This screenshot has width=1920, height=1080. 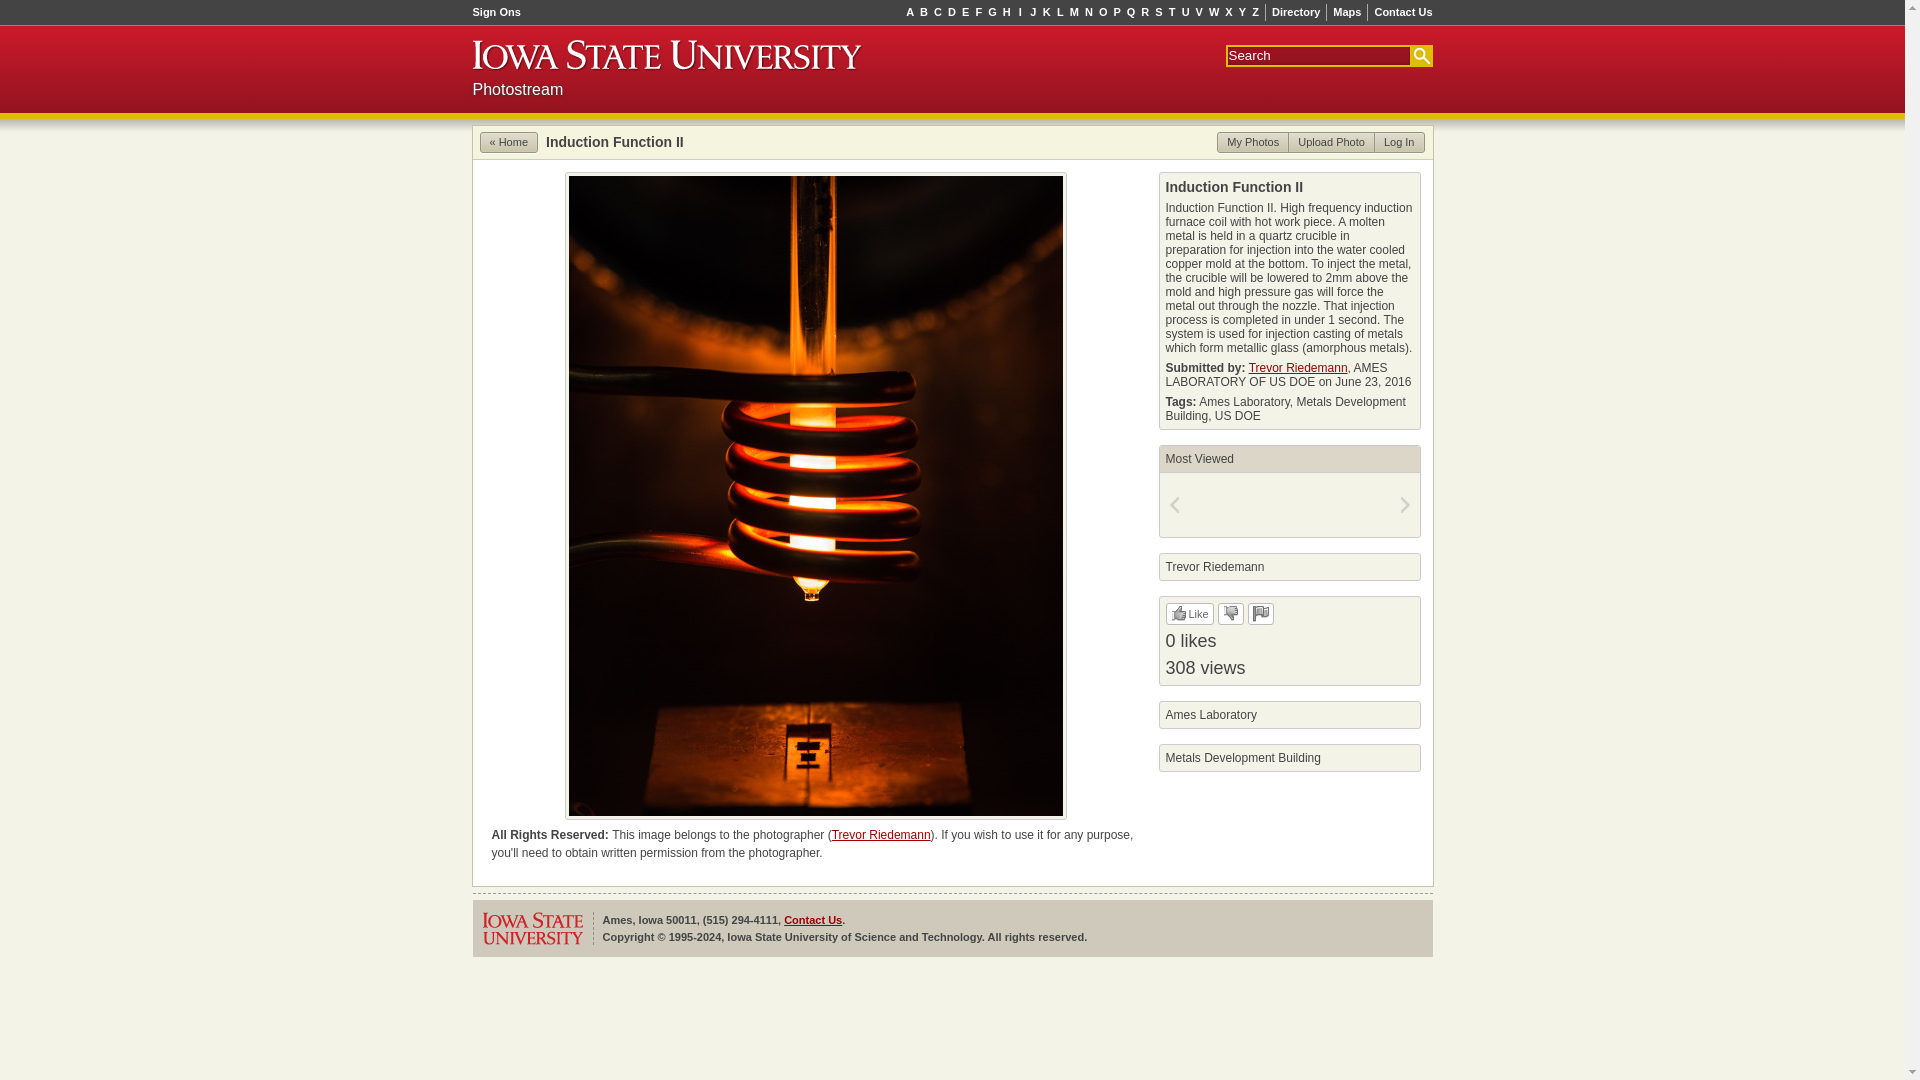 What do you see at coordinates (1346, 12) in the screenshot?
I see `Maps` at bounding box center [1346, 12].